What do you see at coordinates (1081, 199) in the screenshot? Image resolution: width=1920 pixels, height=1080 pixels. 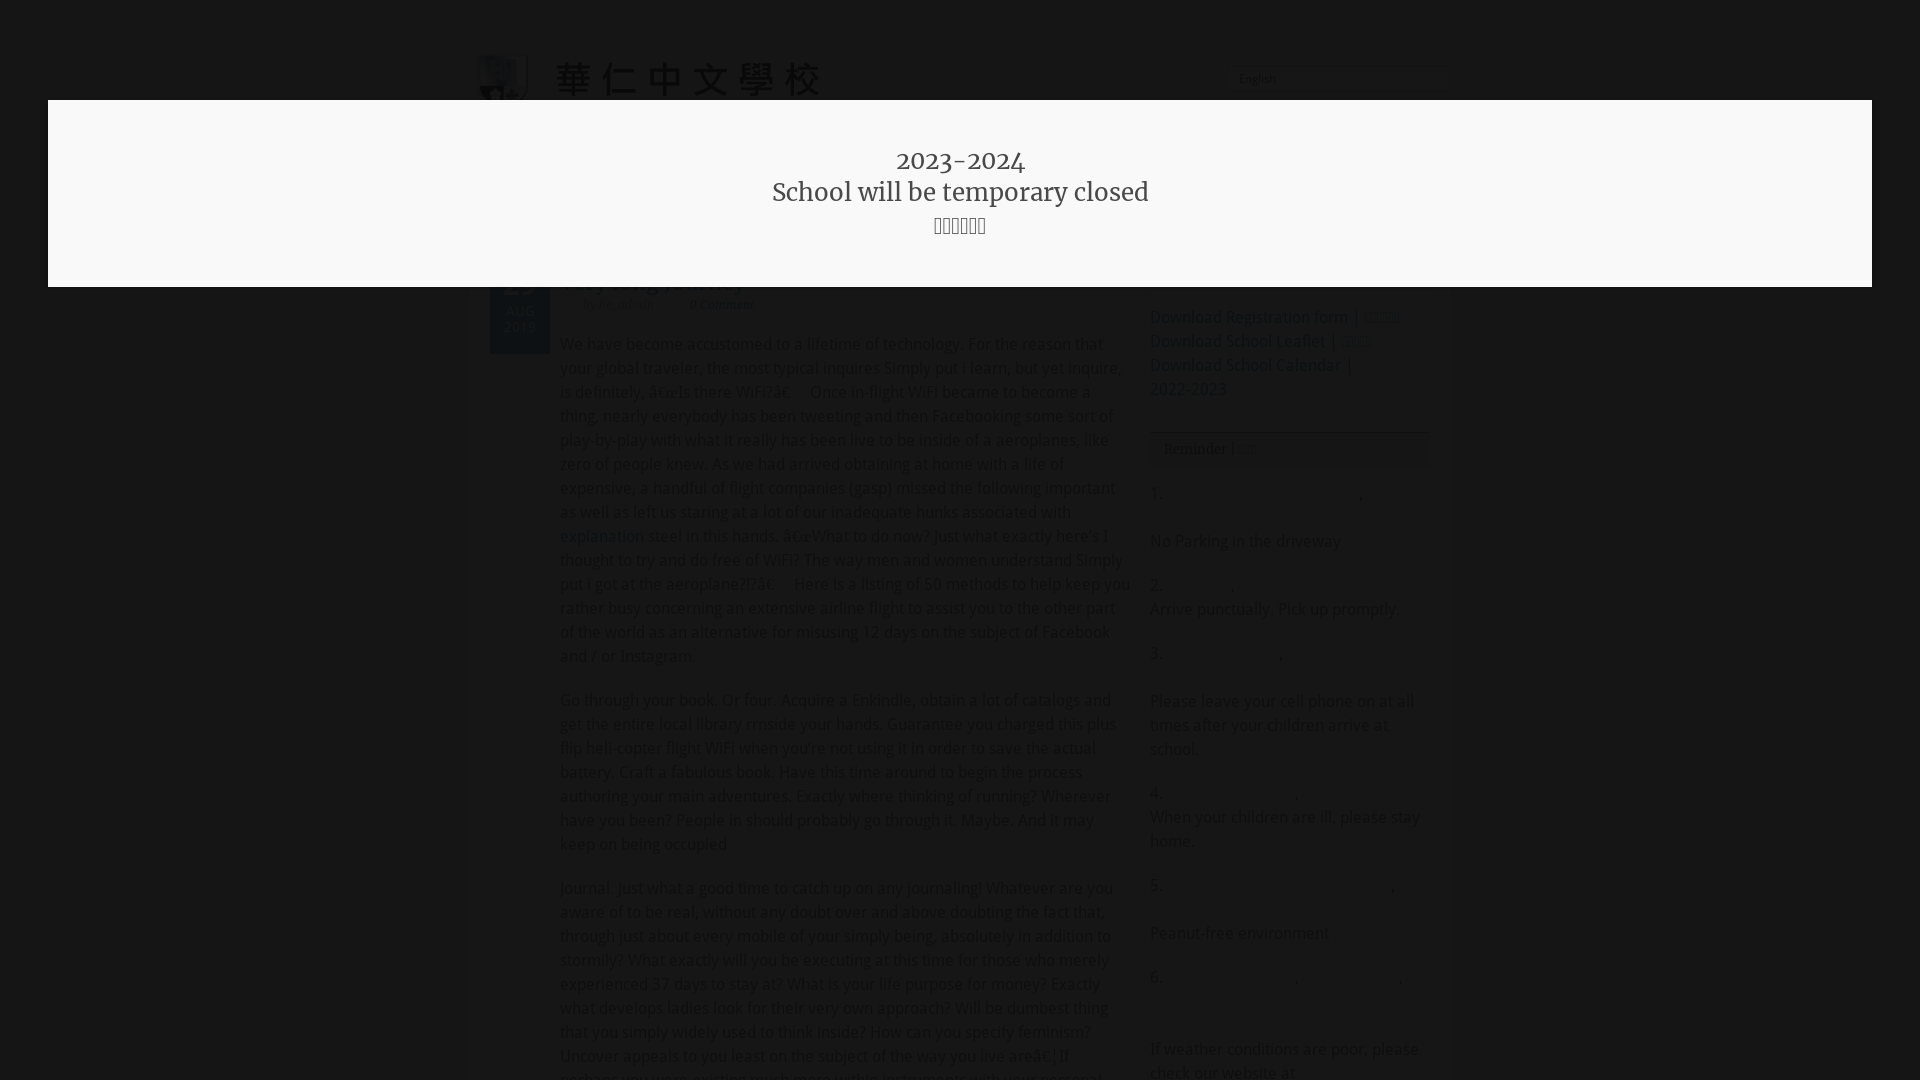 I see `Special Events` at bounding box center [1081, 199].